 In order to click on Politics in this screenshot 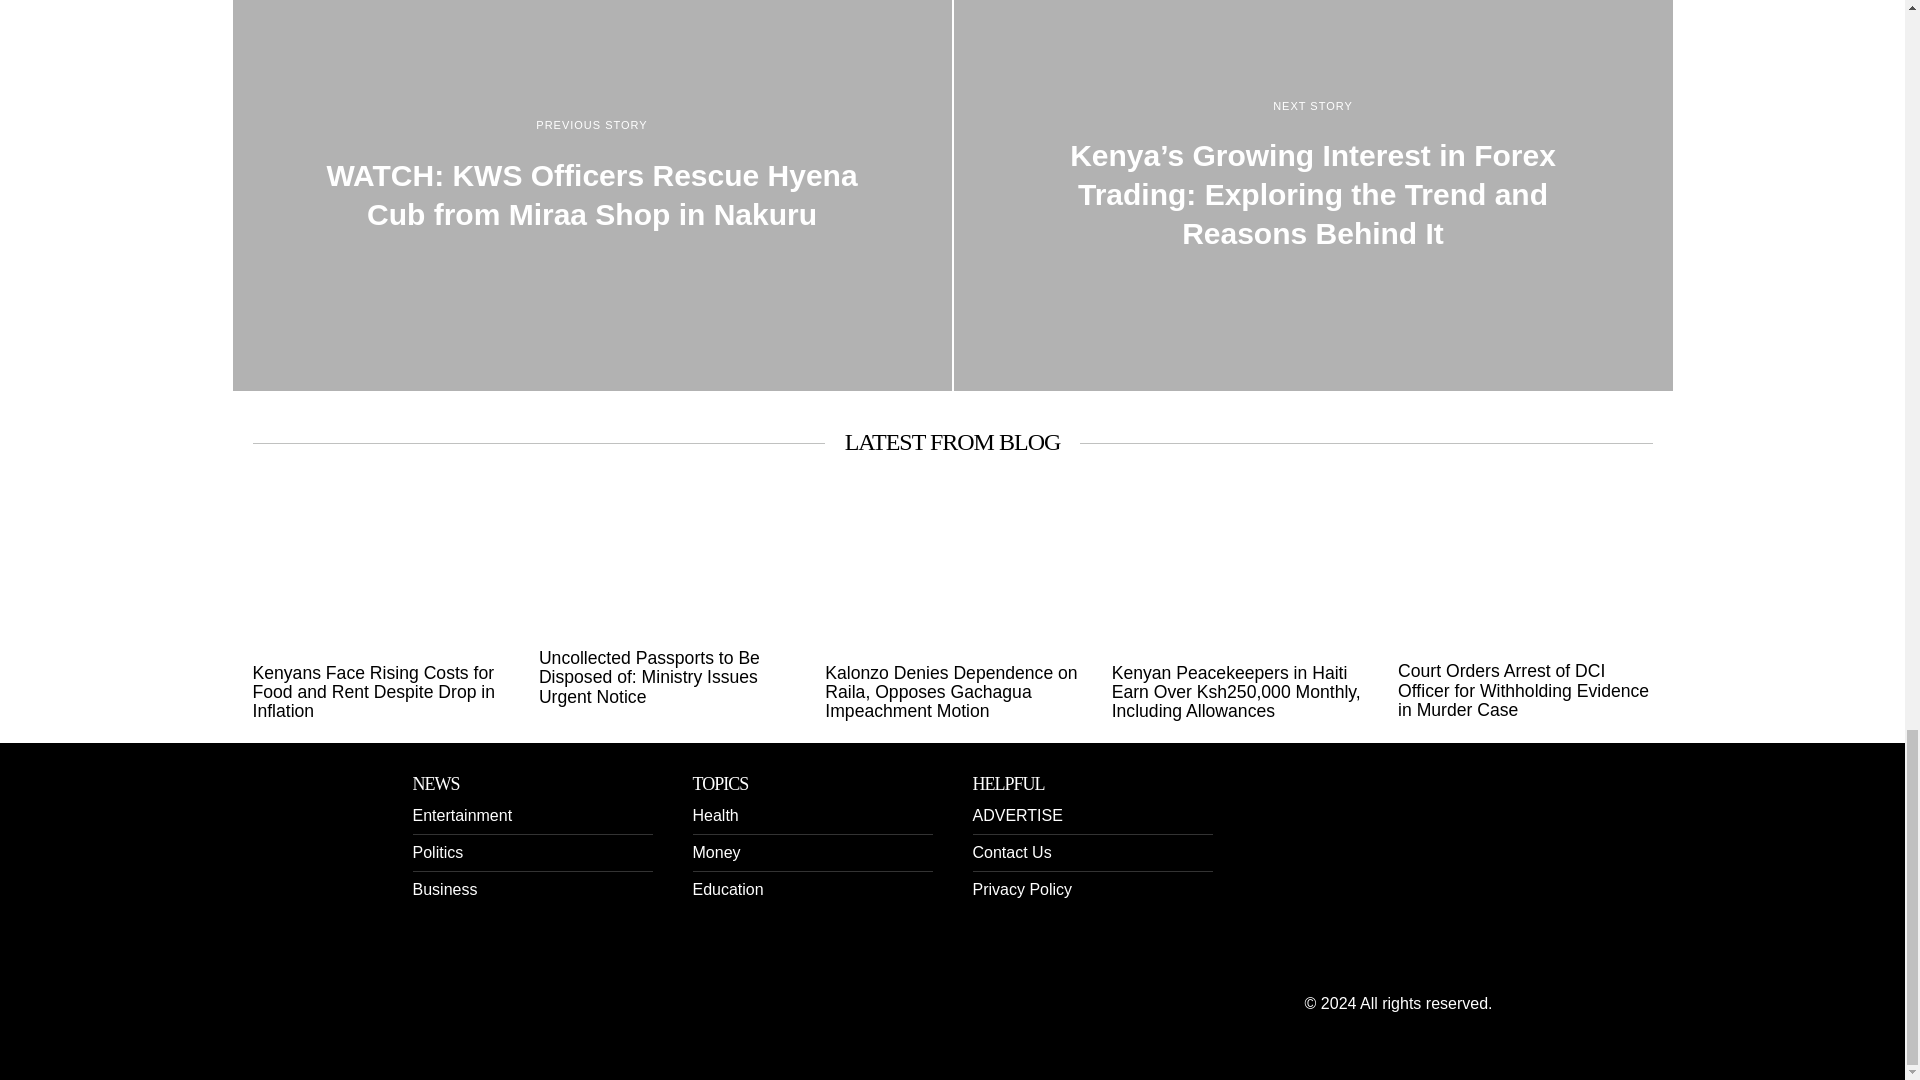, I will do `click(437, 852)`.